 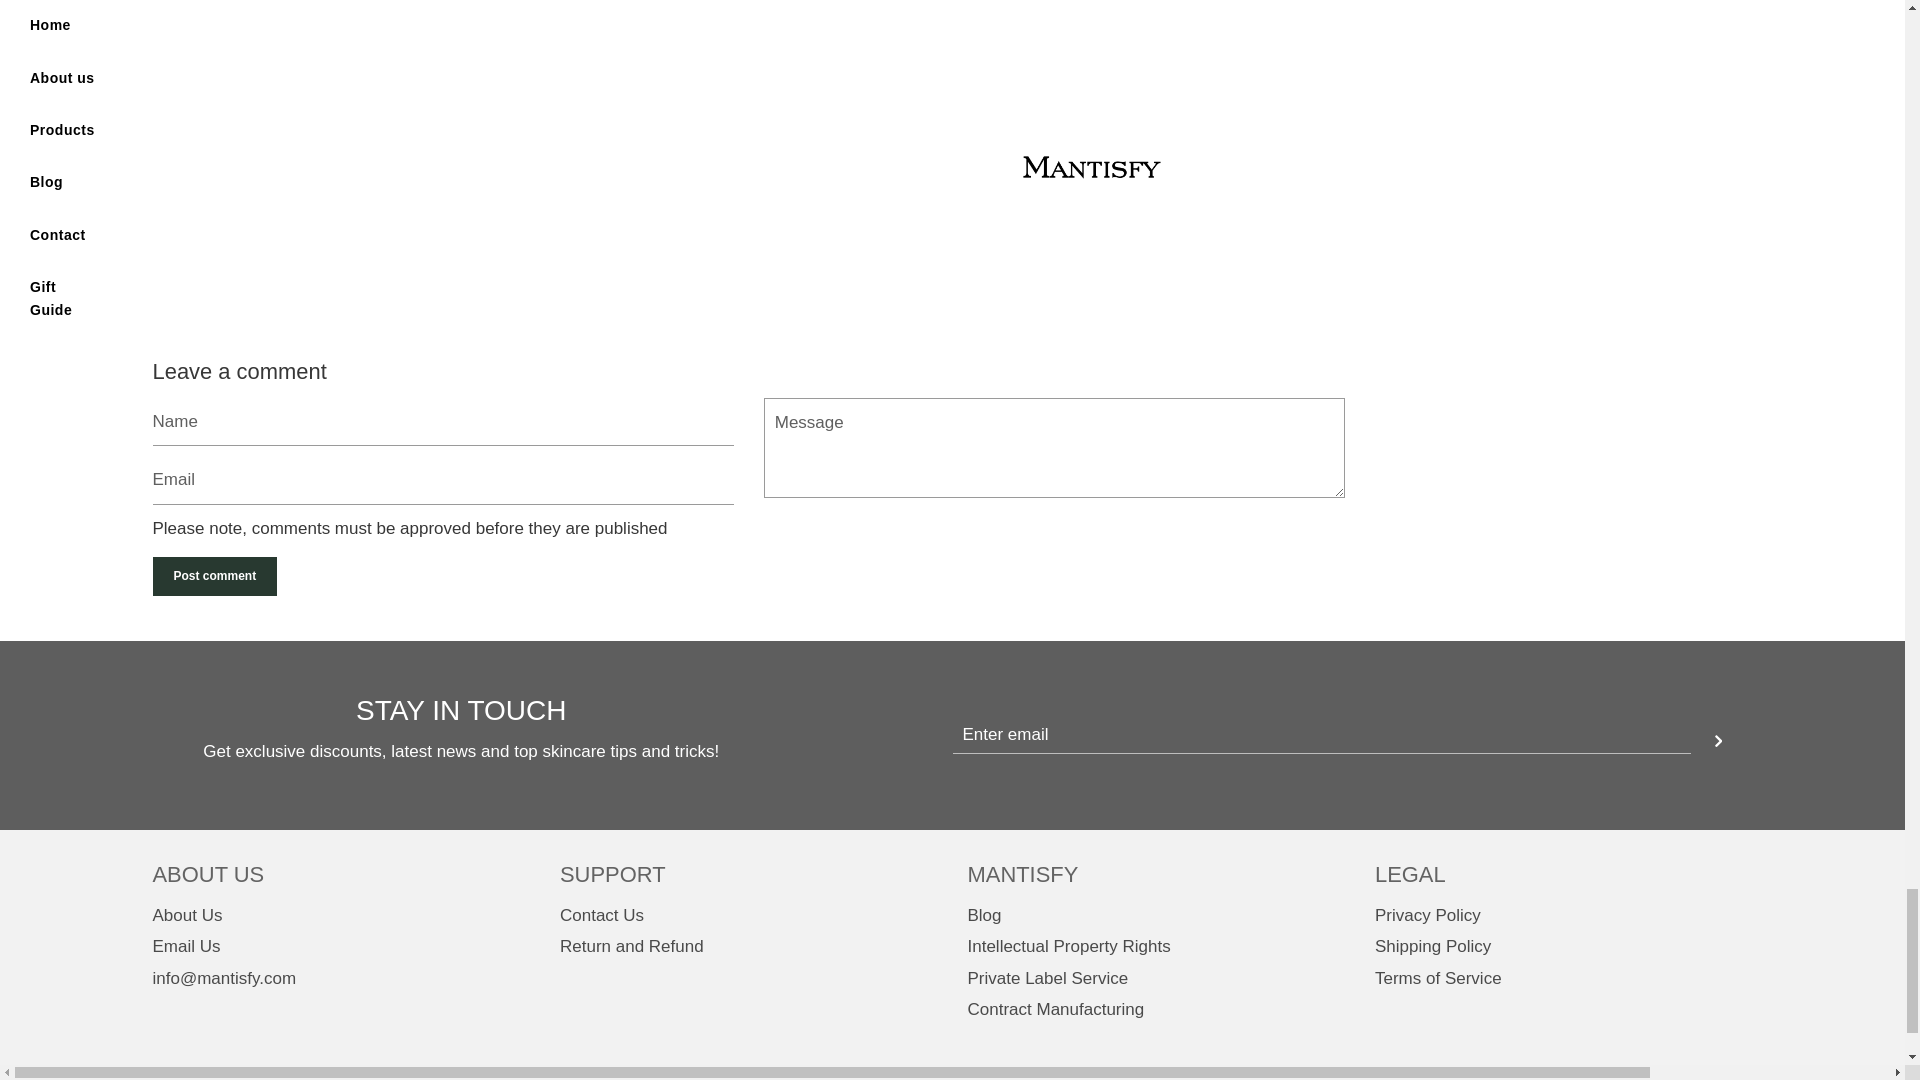 I want to click on Post comment, so click(x=214, y=576).